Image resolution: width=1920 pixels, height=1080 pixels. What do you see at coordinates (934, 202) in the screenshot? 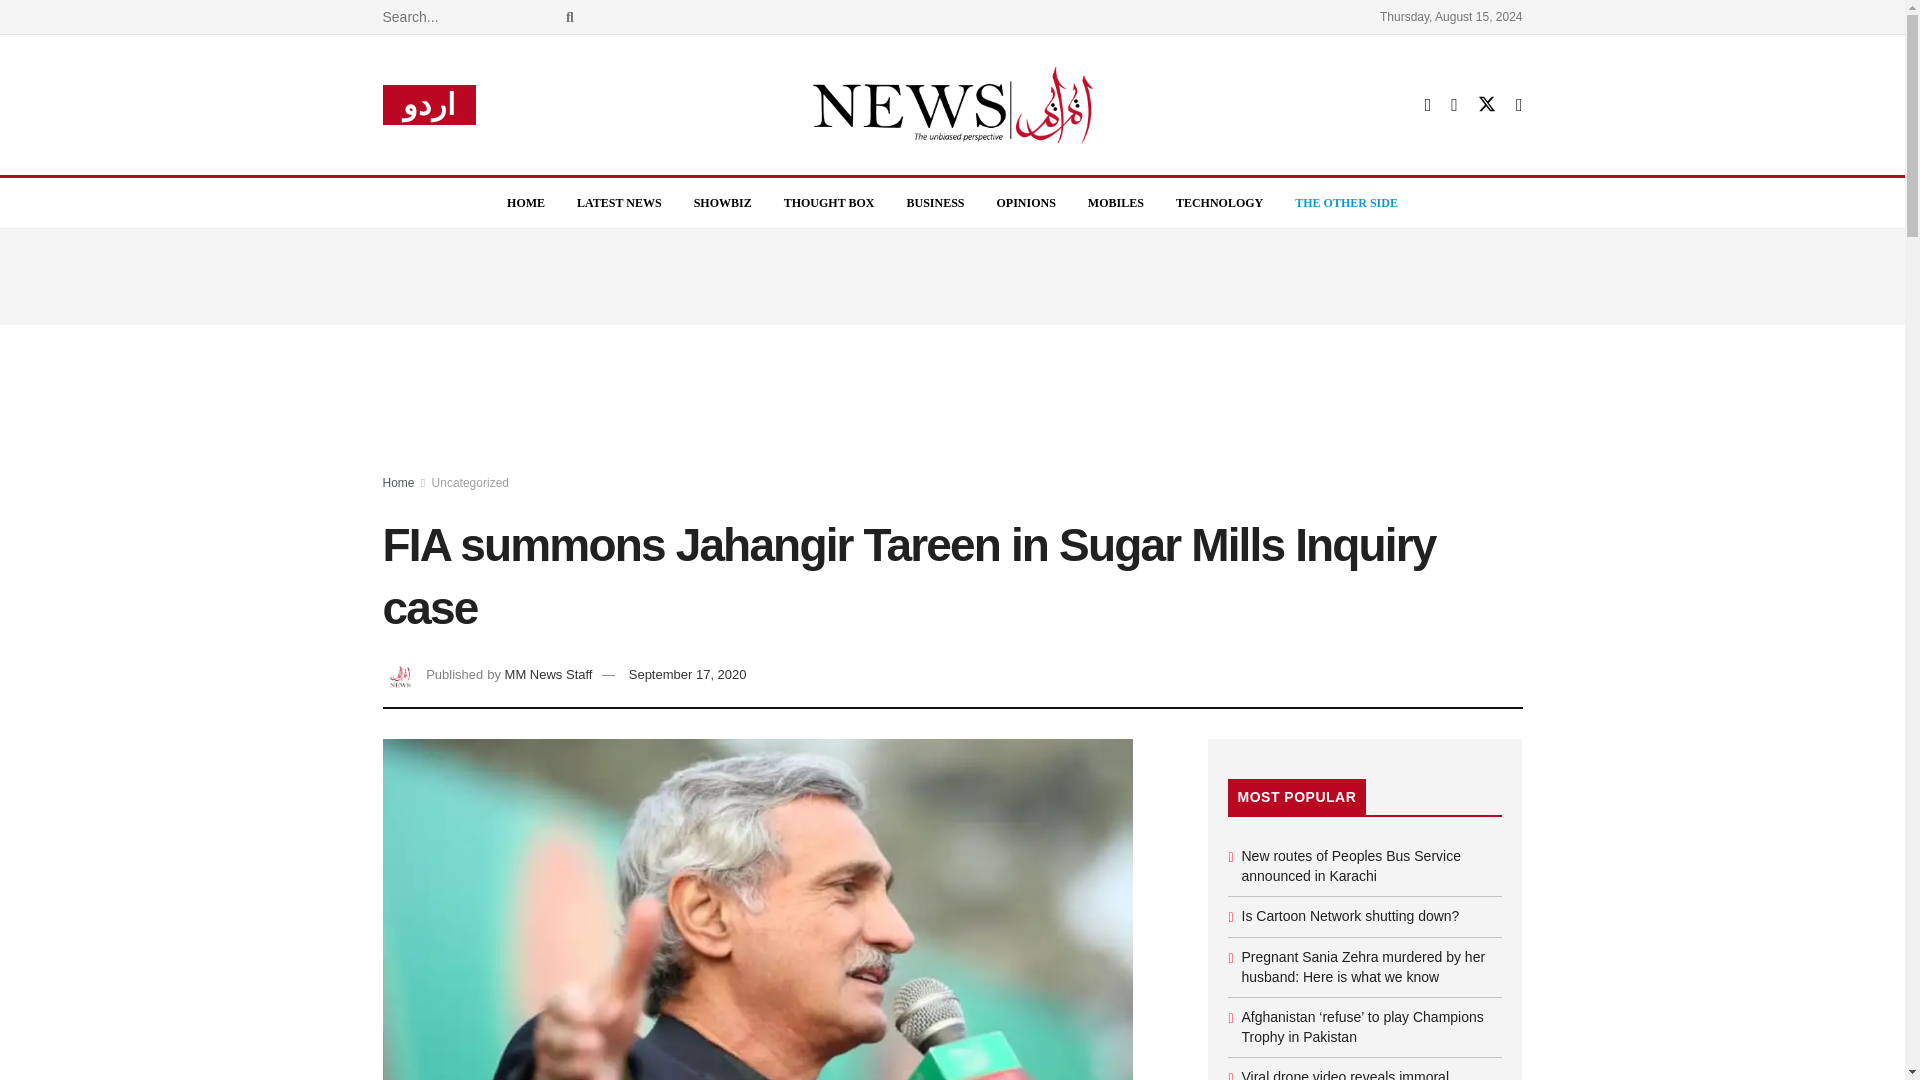
I see `BUSINESS` at bounding box center [934, 202].